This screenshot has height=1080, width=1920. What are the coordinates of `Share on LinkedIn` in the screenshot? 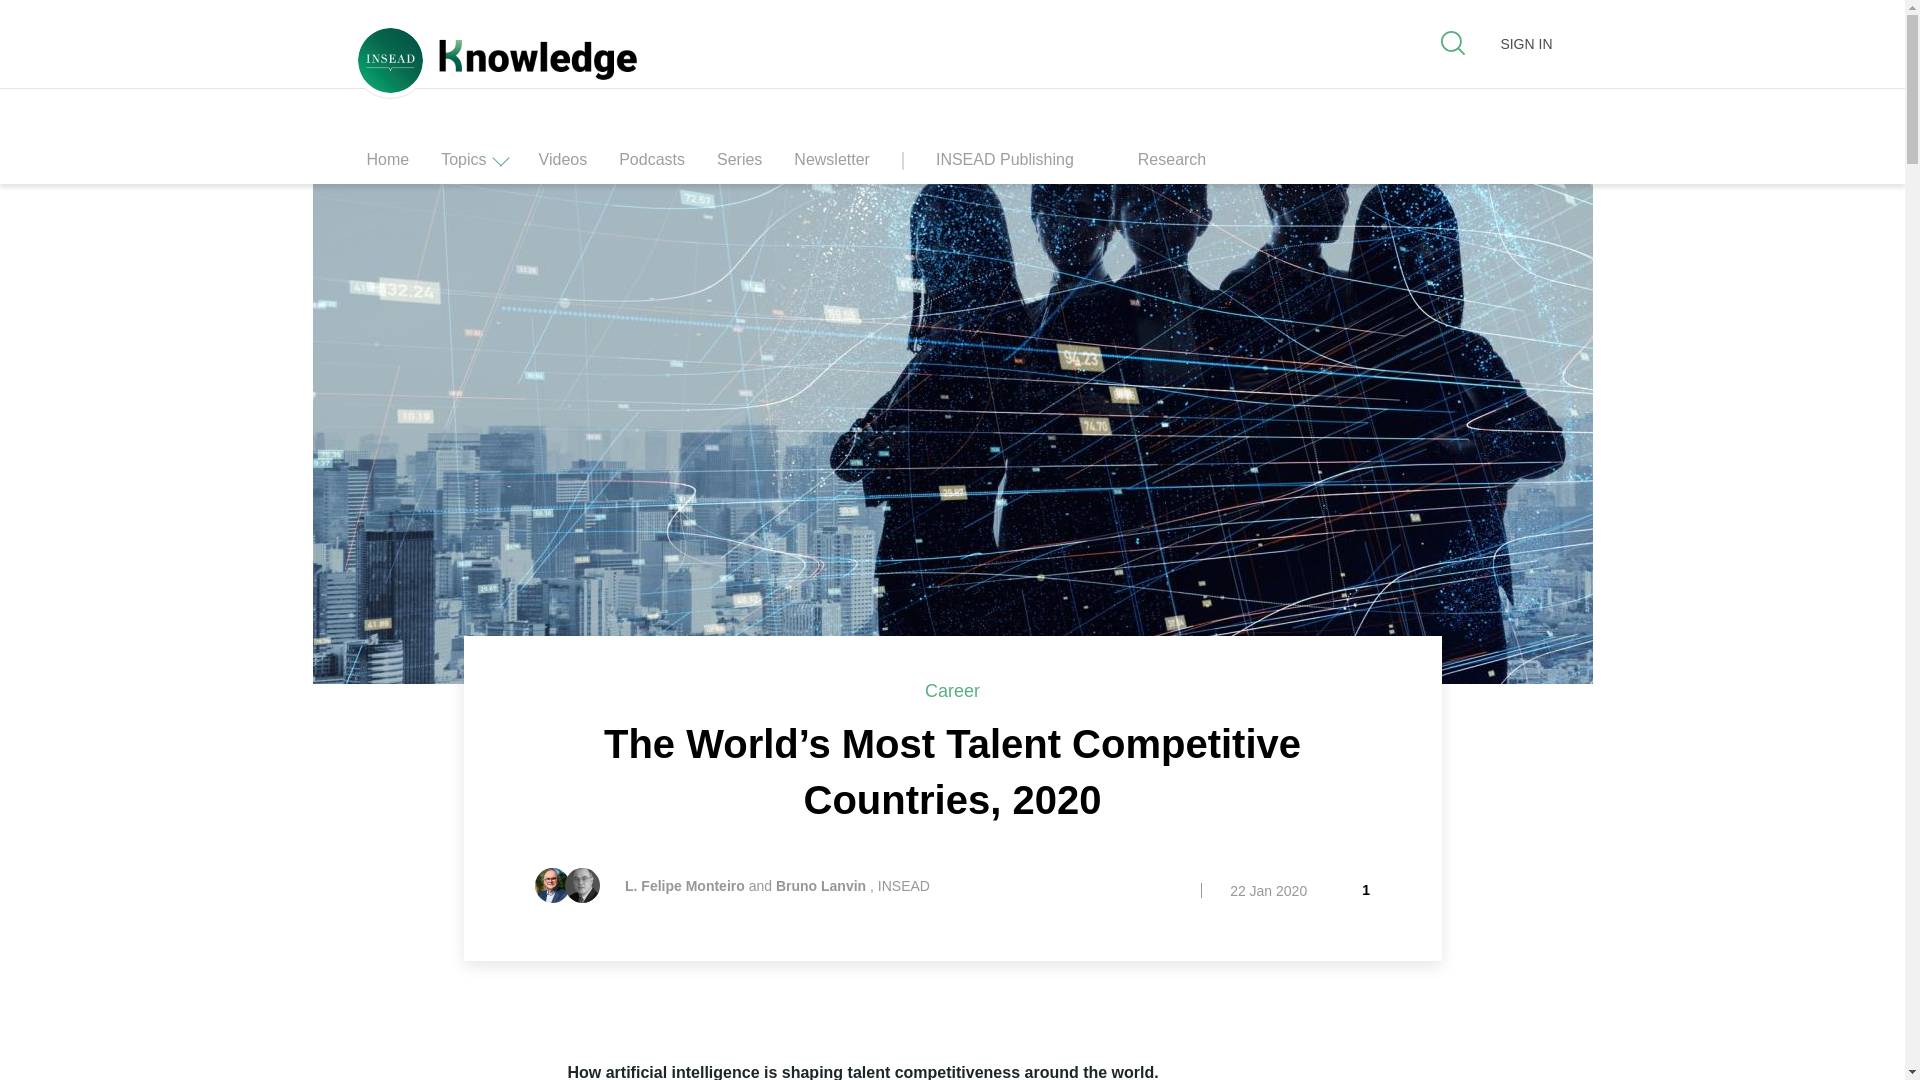 It's located at (489, 1070).